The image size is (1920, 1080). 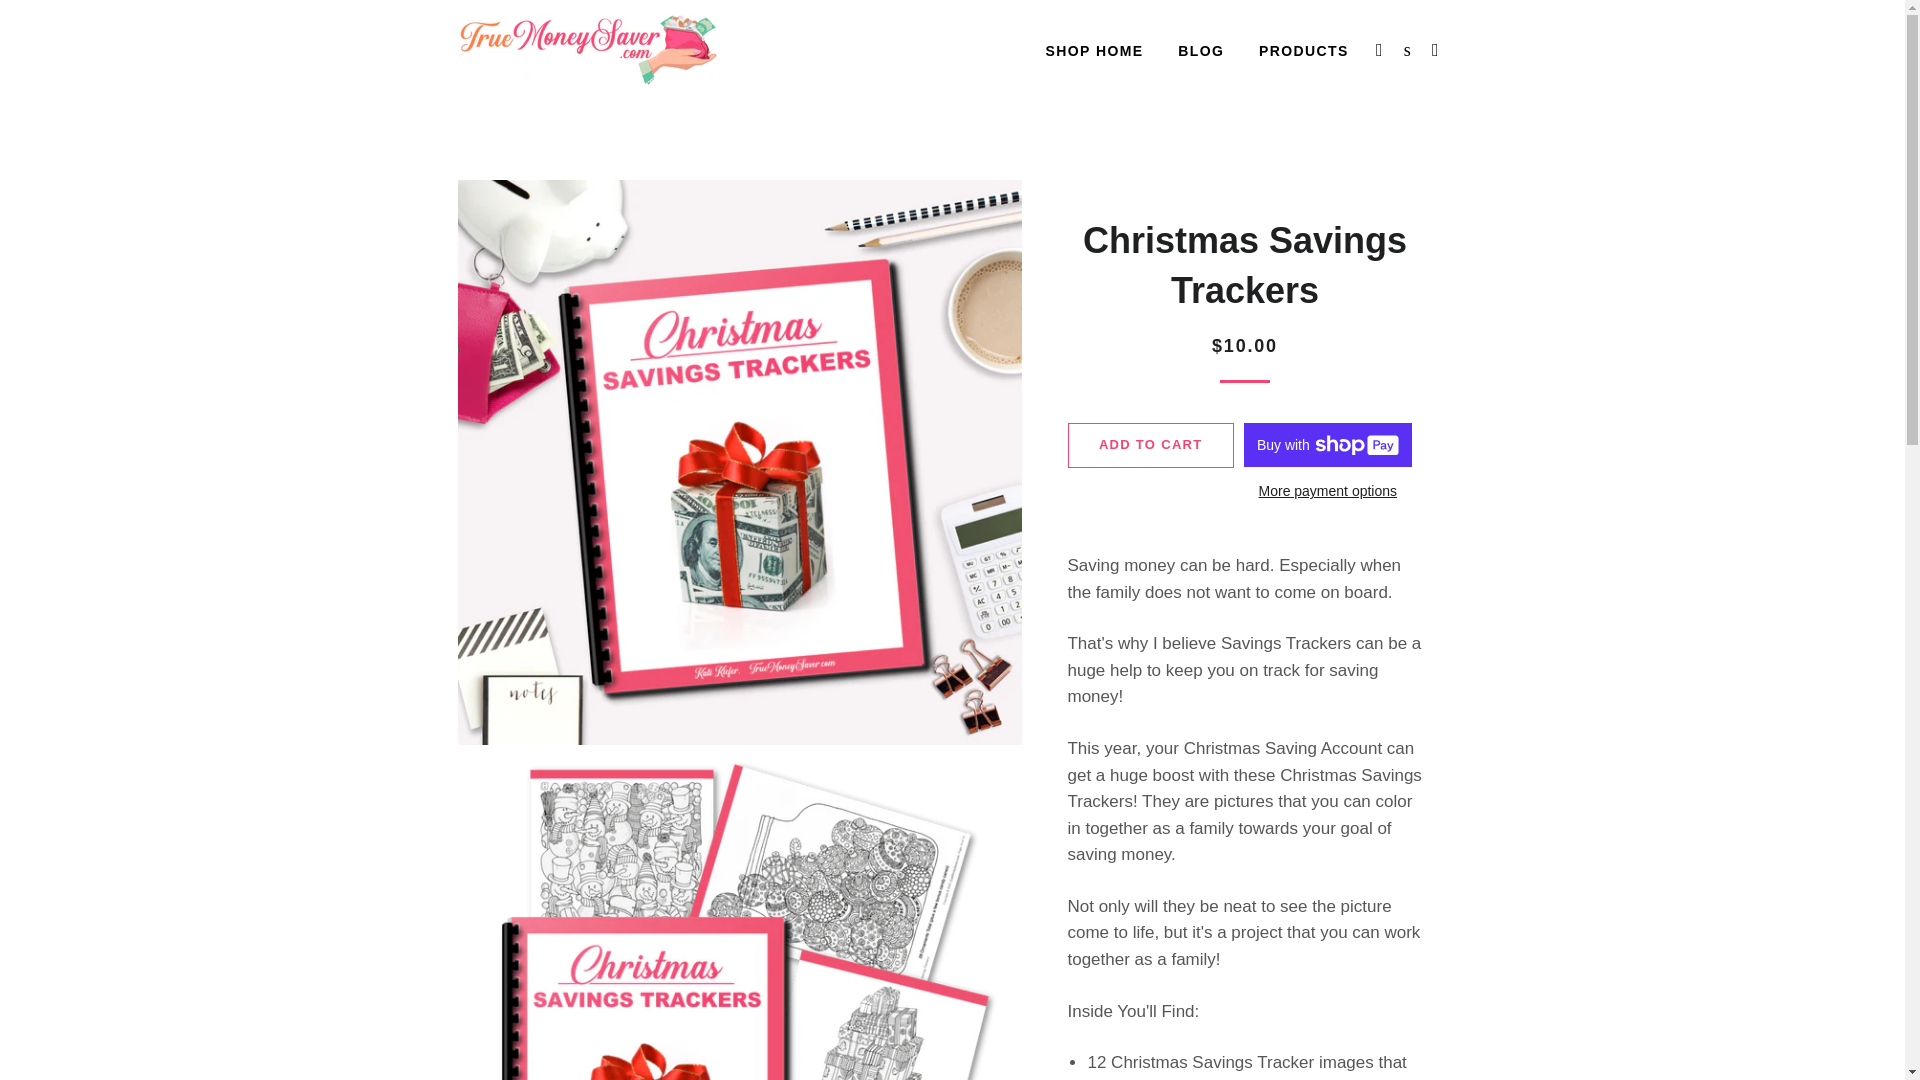 What do you see at coordinates (1095, 51) in the screenshot?
I see `SHOP HOME` at bounding box center [1095, 51].